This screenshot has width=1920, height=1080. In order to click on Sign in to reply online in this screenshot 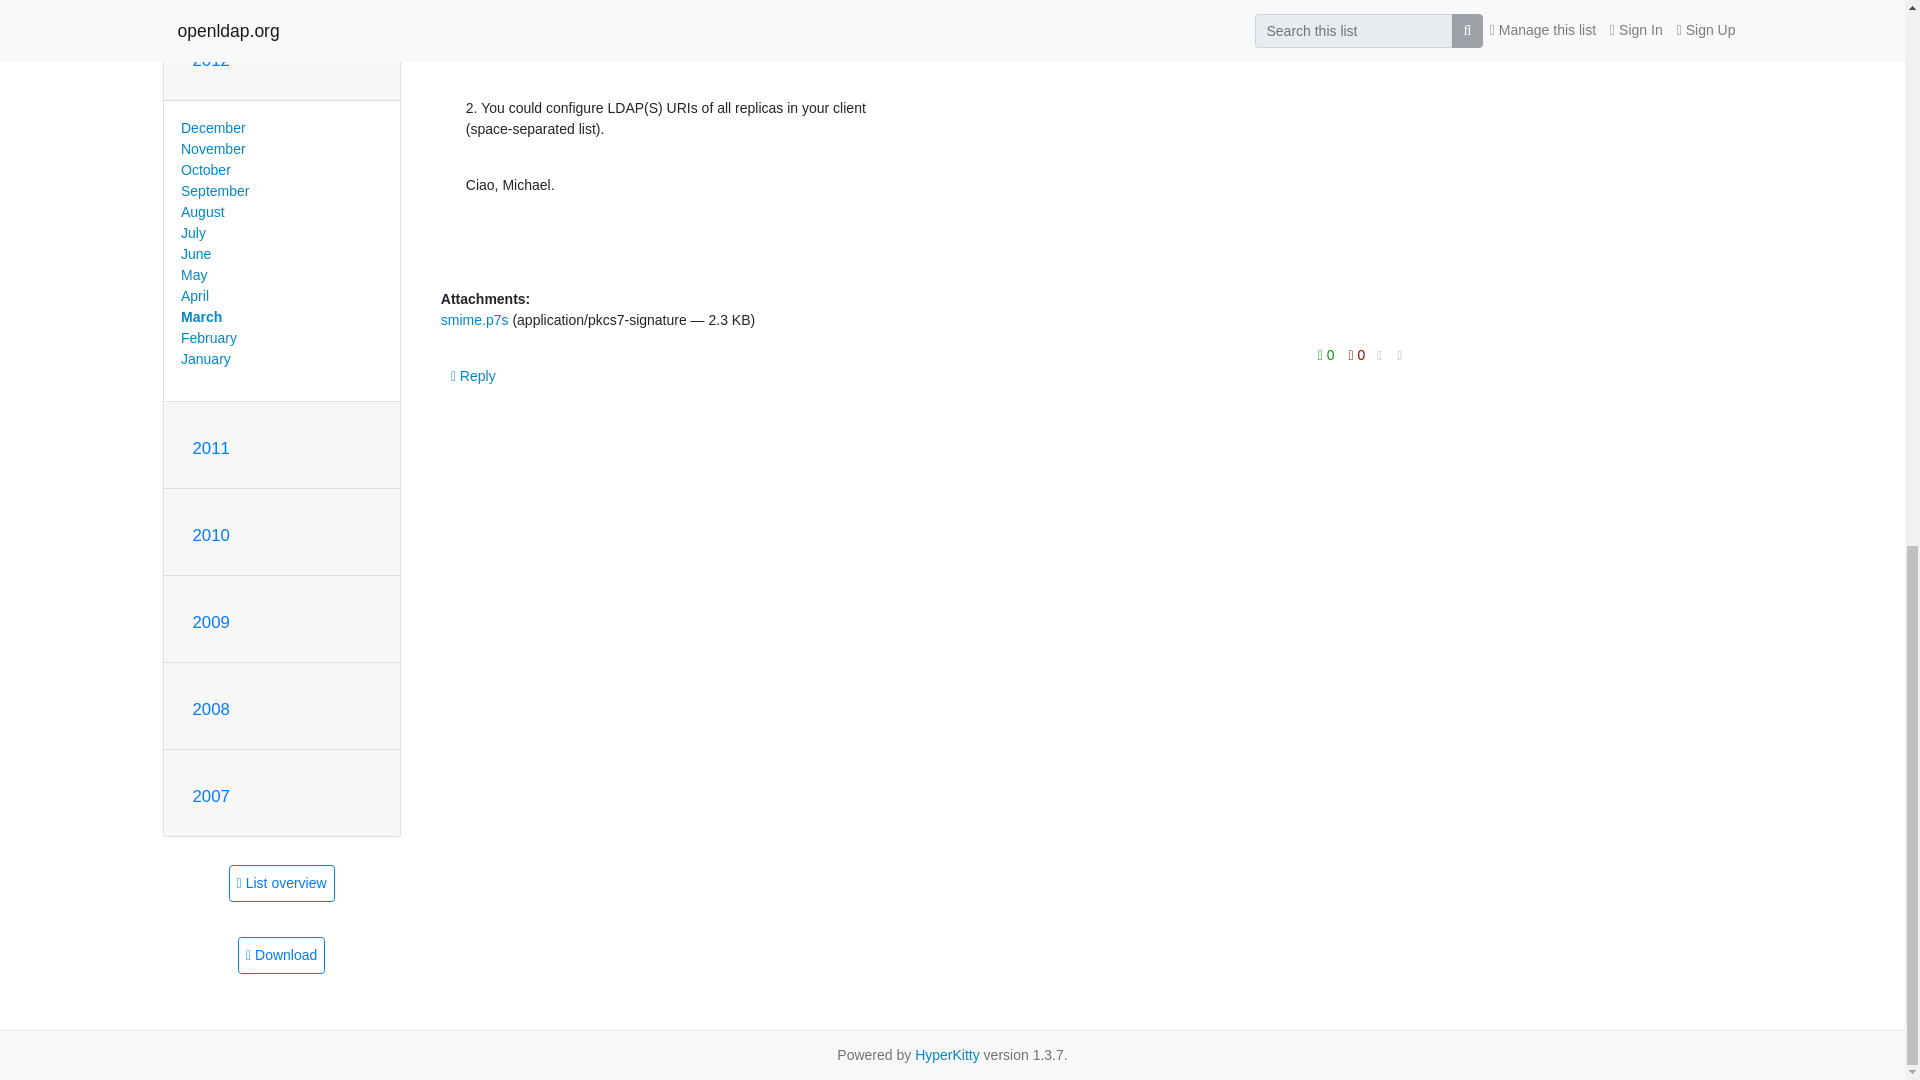, I will do `click(474, 376)`.